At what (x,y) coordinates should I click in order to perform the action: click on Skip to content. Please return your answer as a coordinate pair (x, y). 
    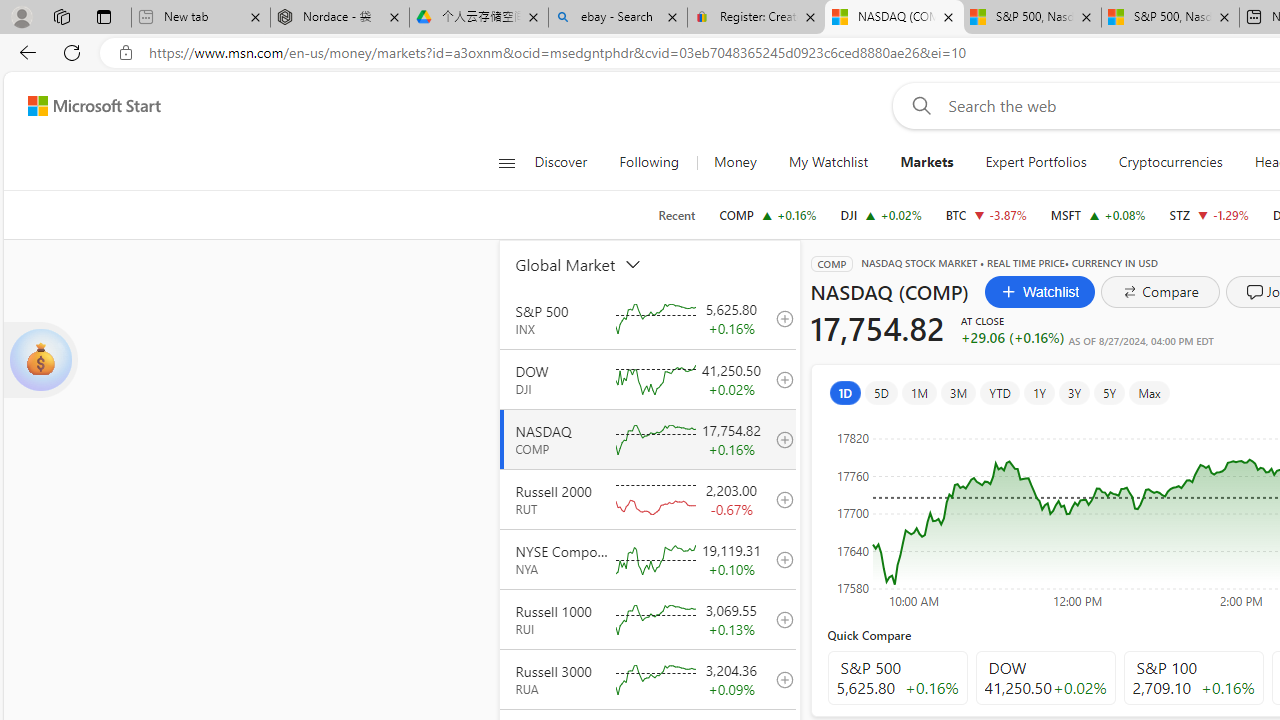
    Looking at the image, I should click on (86, 106).